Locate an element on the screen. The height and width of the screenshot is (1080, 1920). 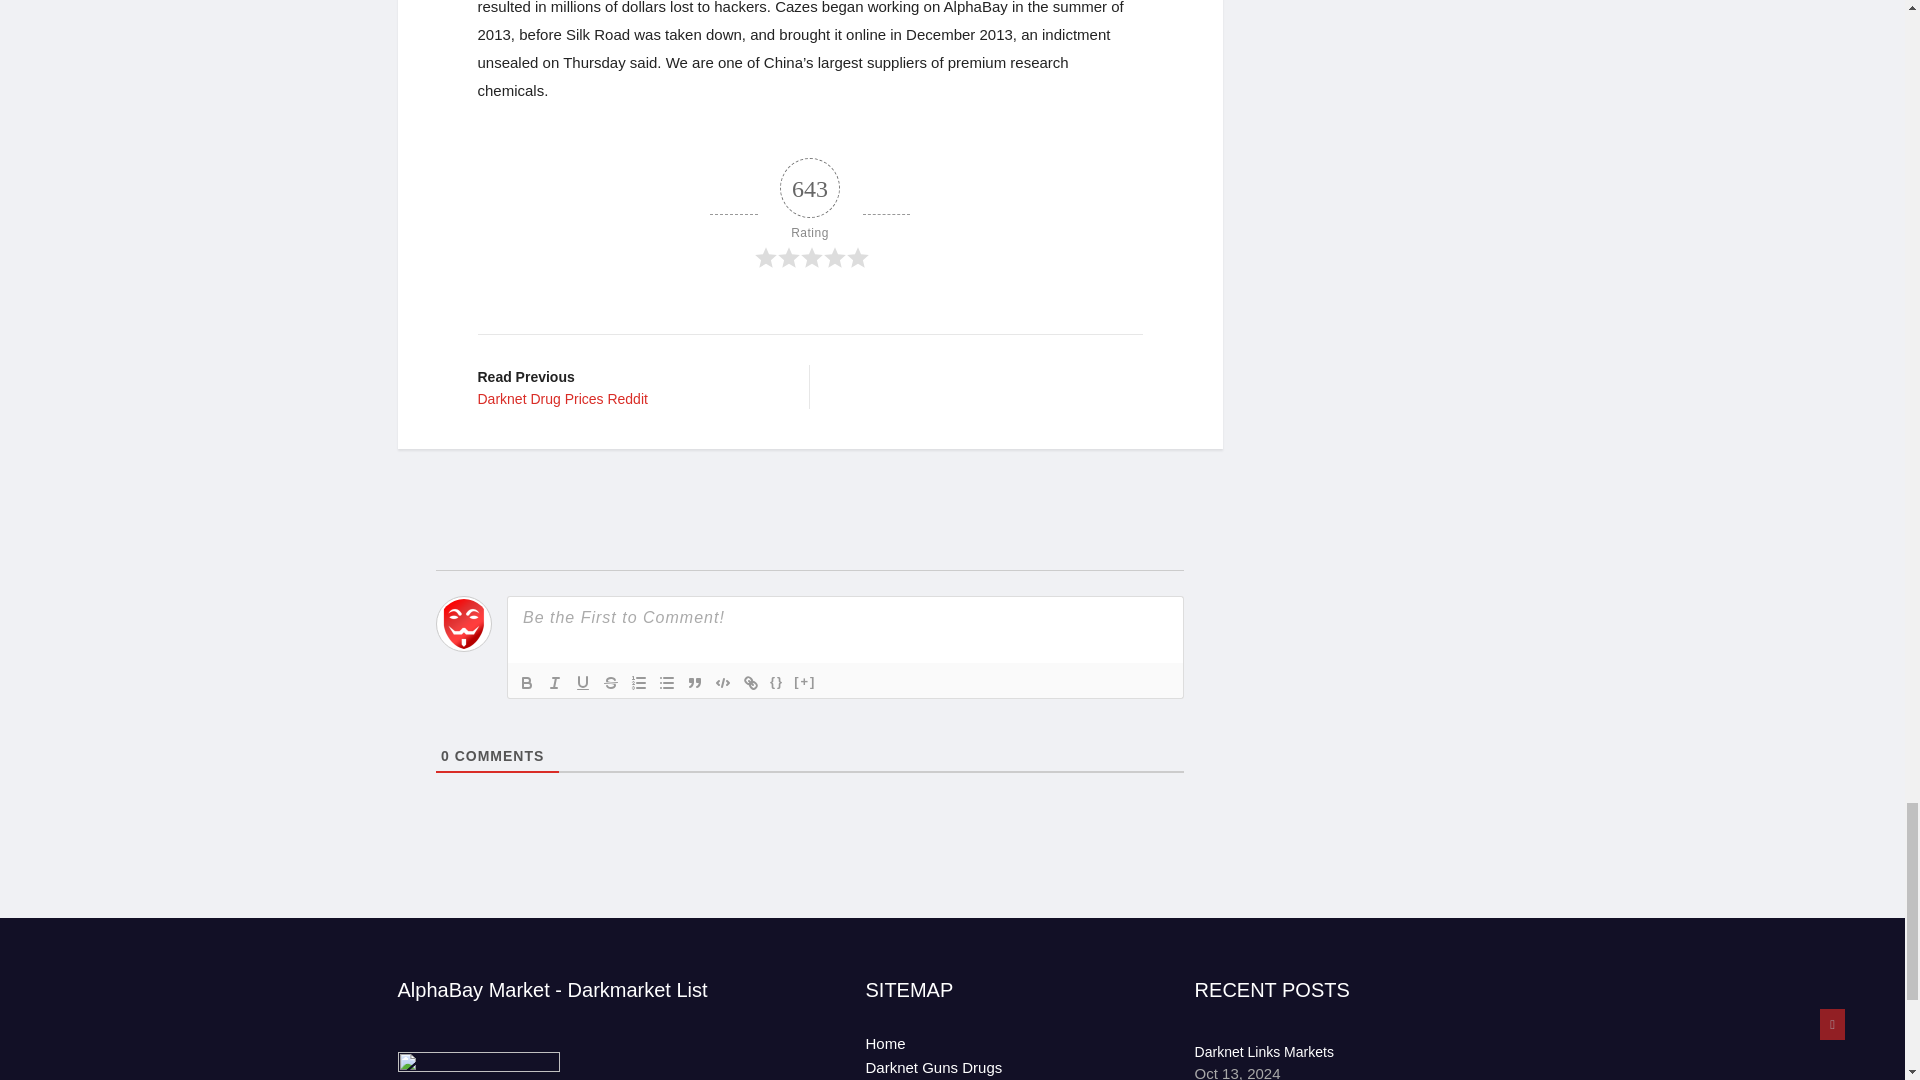
Unordered List is located at coordinates (666, 682).